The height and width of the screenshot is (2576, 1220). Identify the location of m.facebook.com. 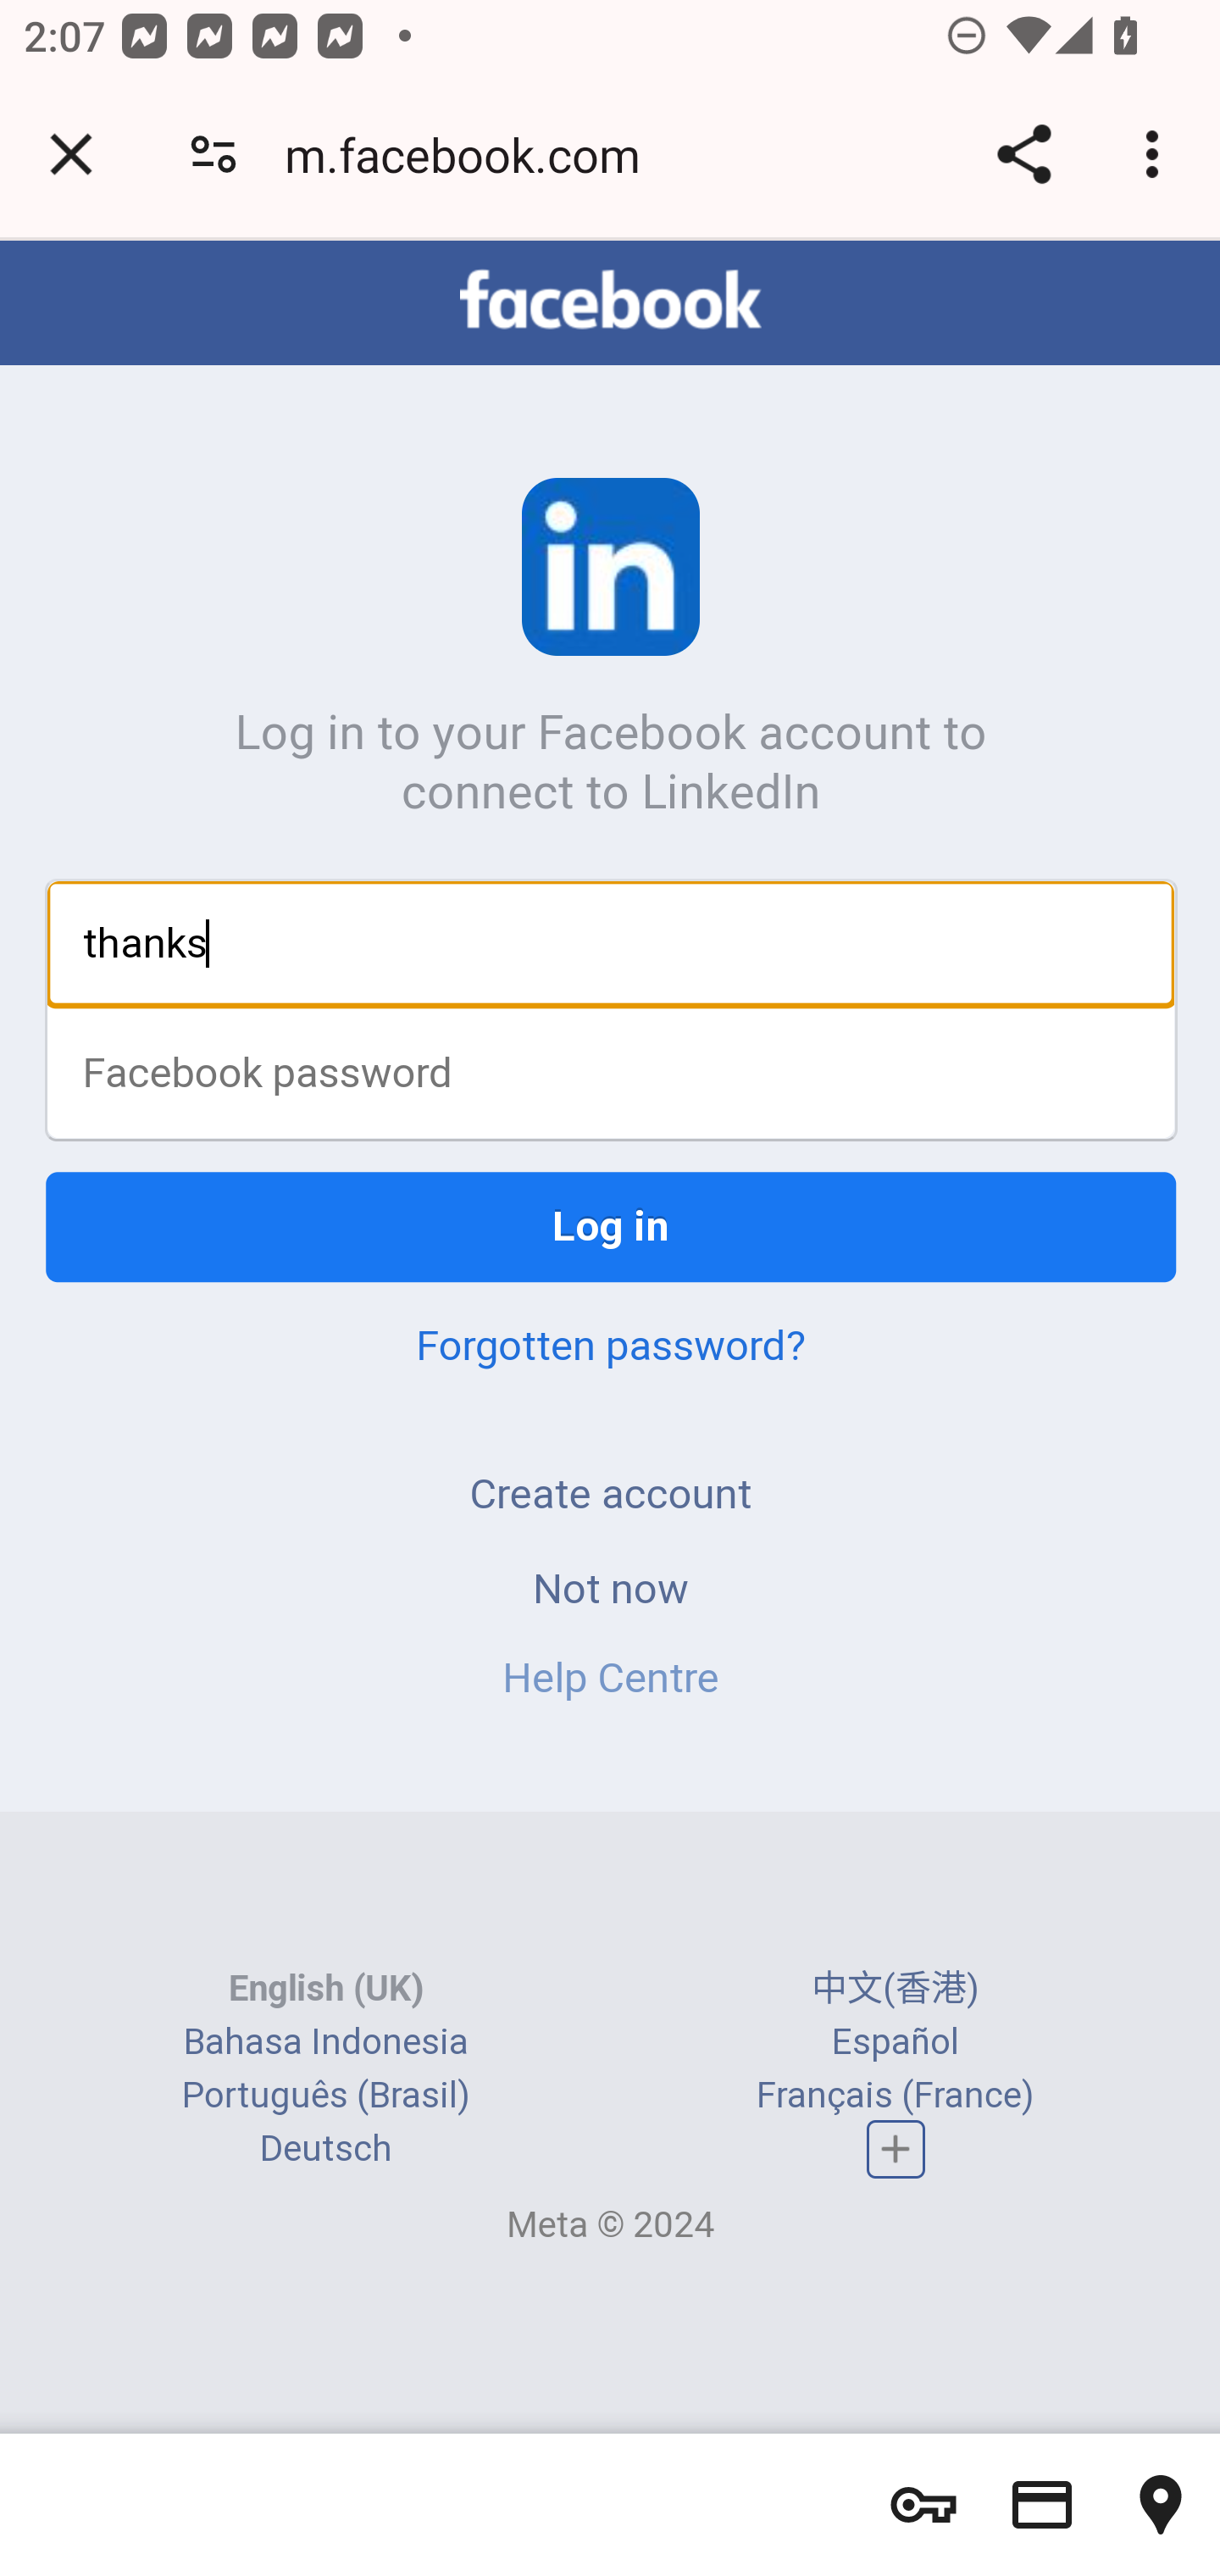
(474, 154).